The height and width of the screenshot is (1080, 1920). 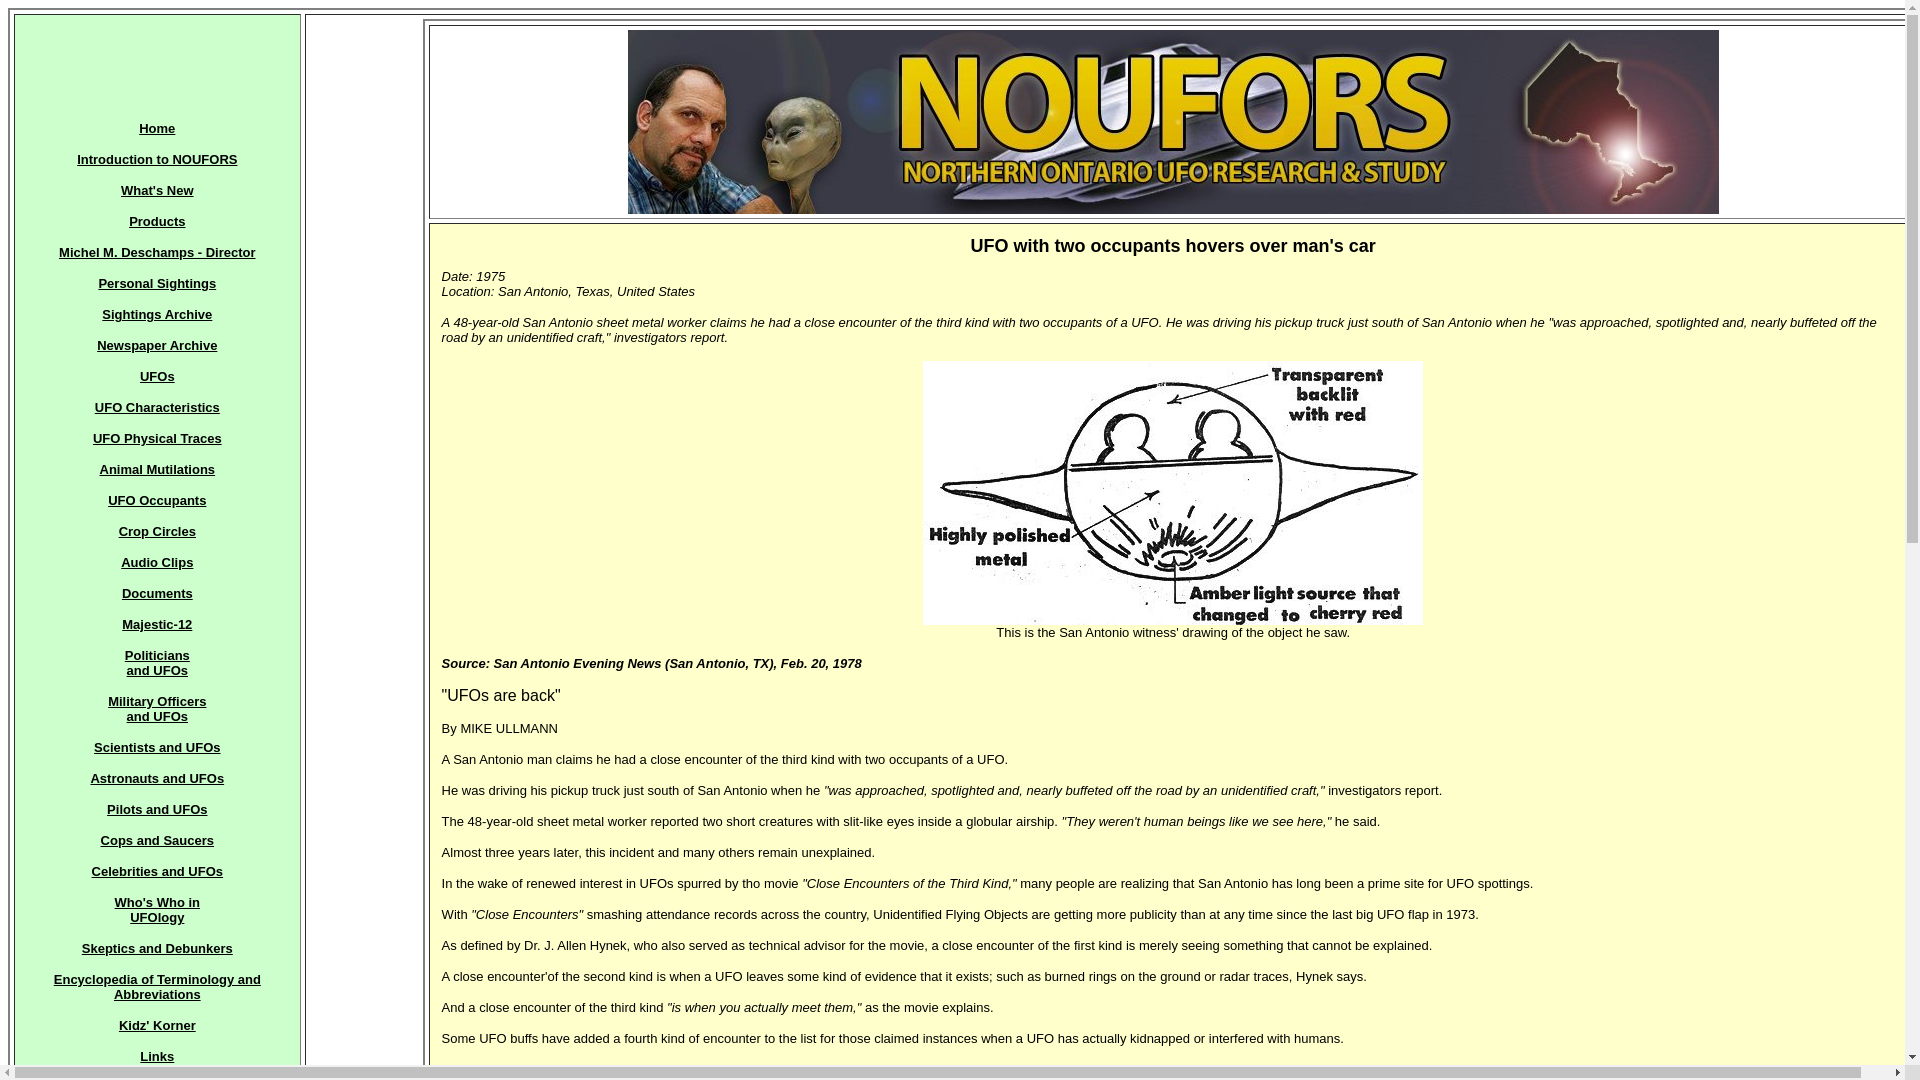 What do you see at coordinates (157, 840) in the screenshot?
I see `Cops and Saucers` at bounding box center [157, 840].